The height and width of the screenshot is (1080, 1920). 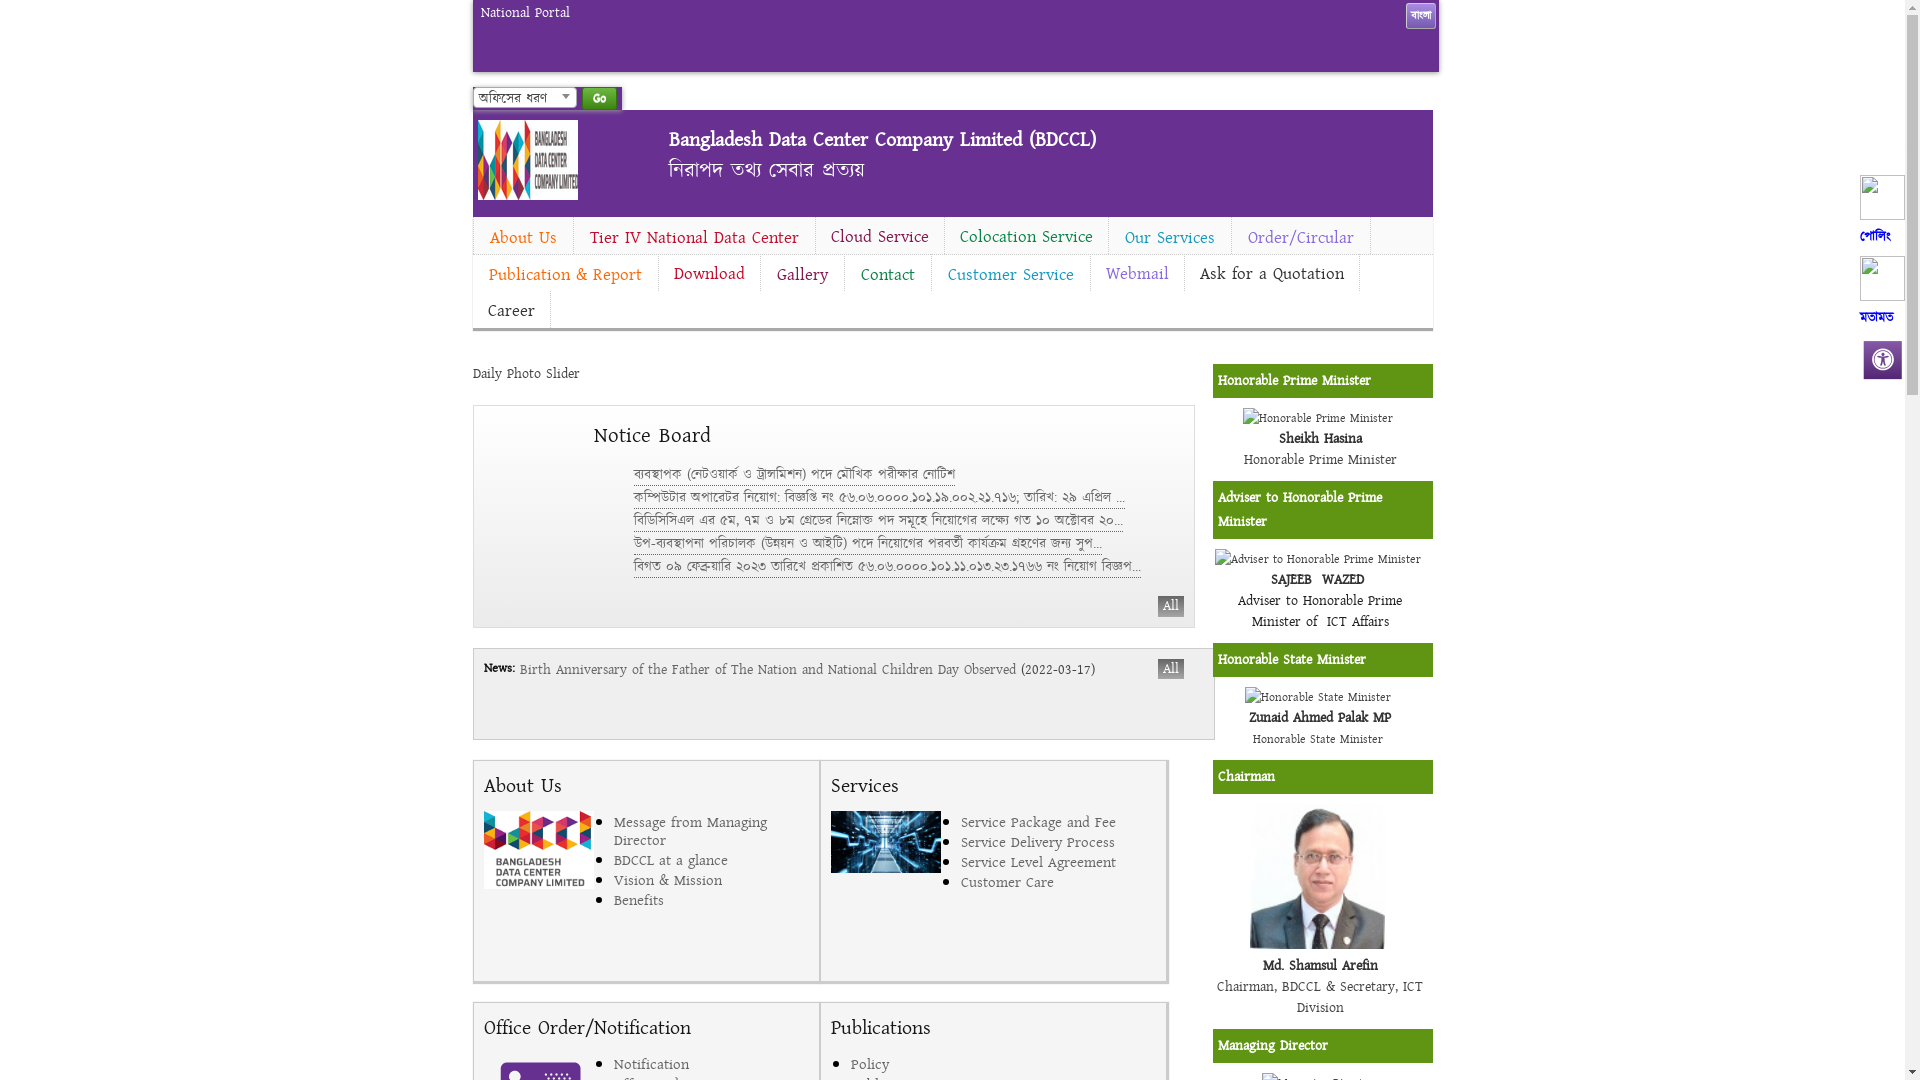 I want to click on Policy, so click(x=948, y=1064).